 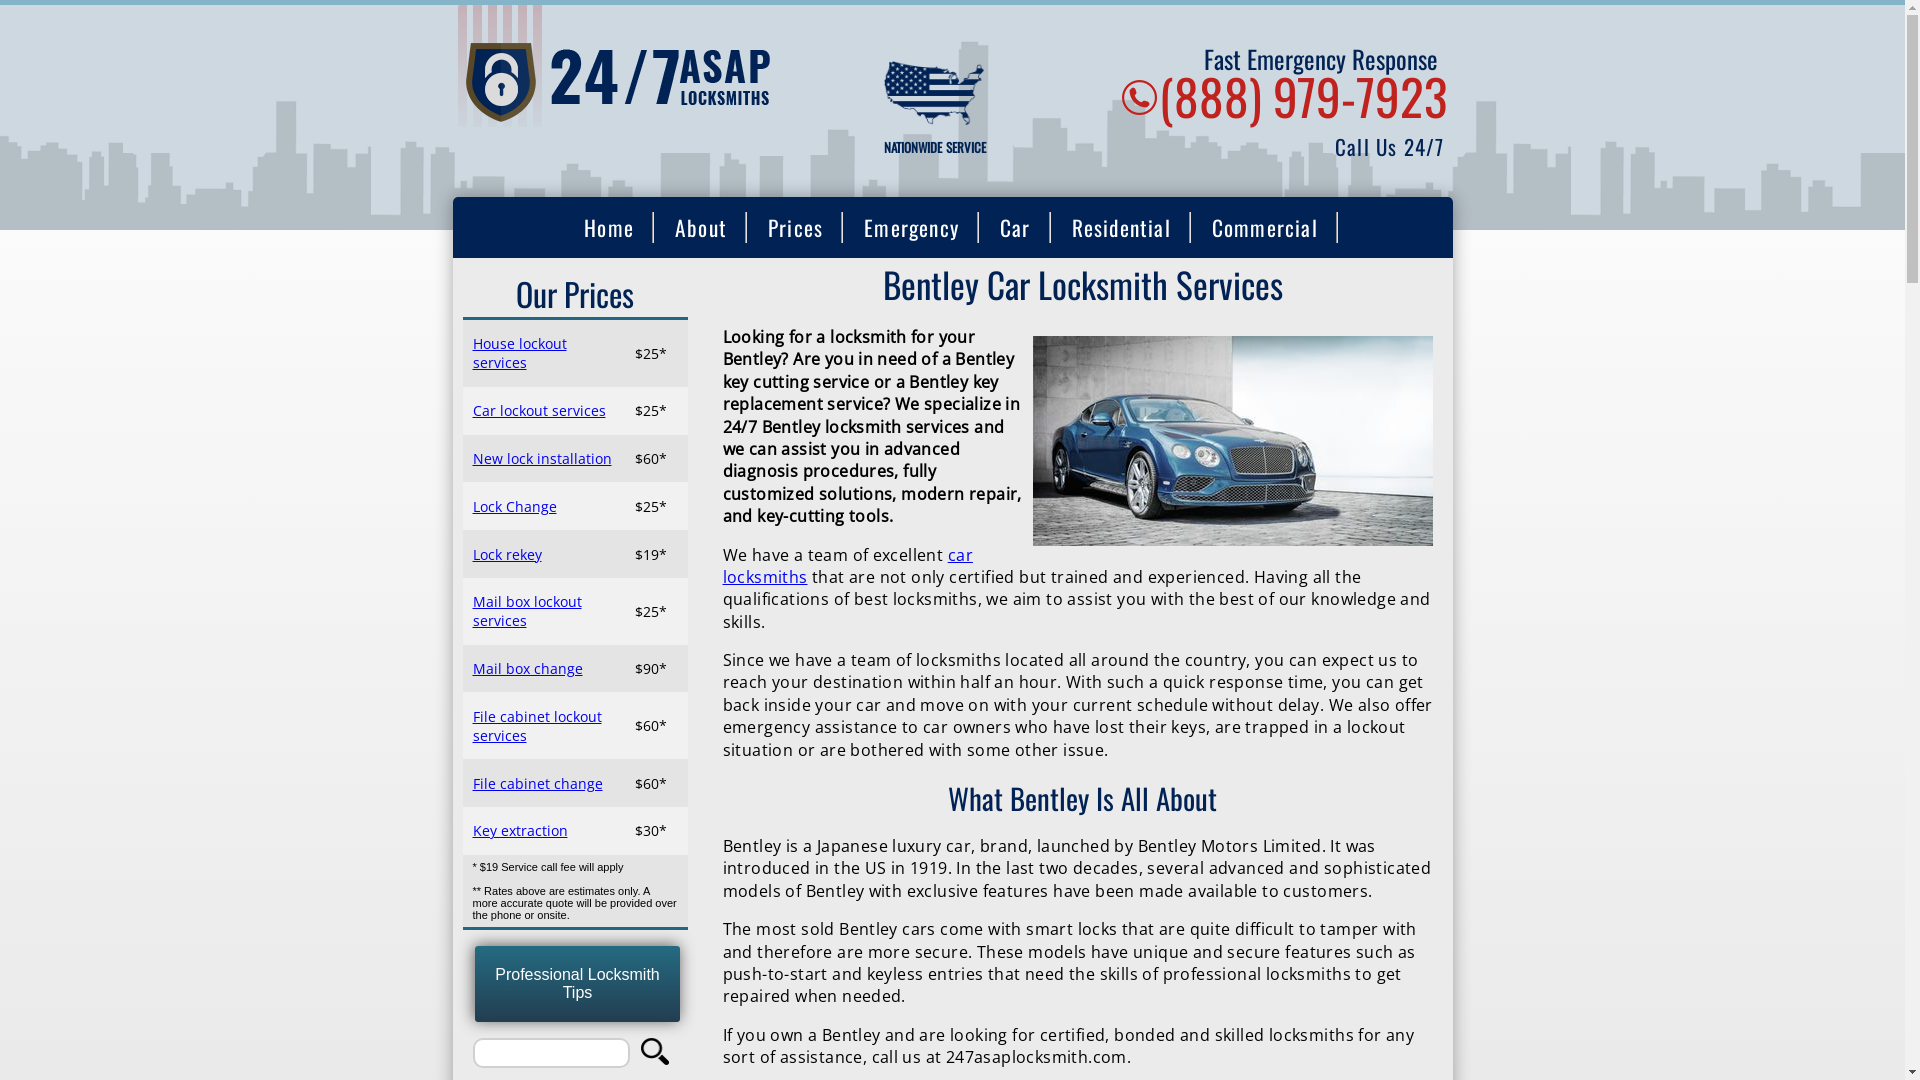 I want to click on car locksmiths, so click(x=847, y=566).